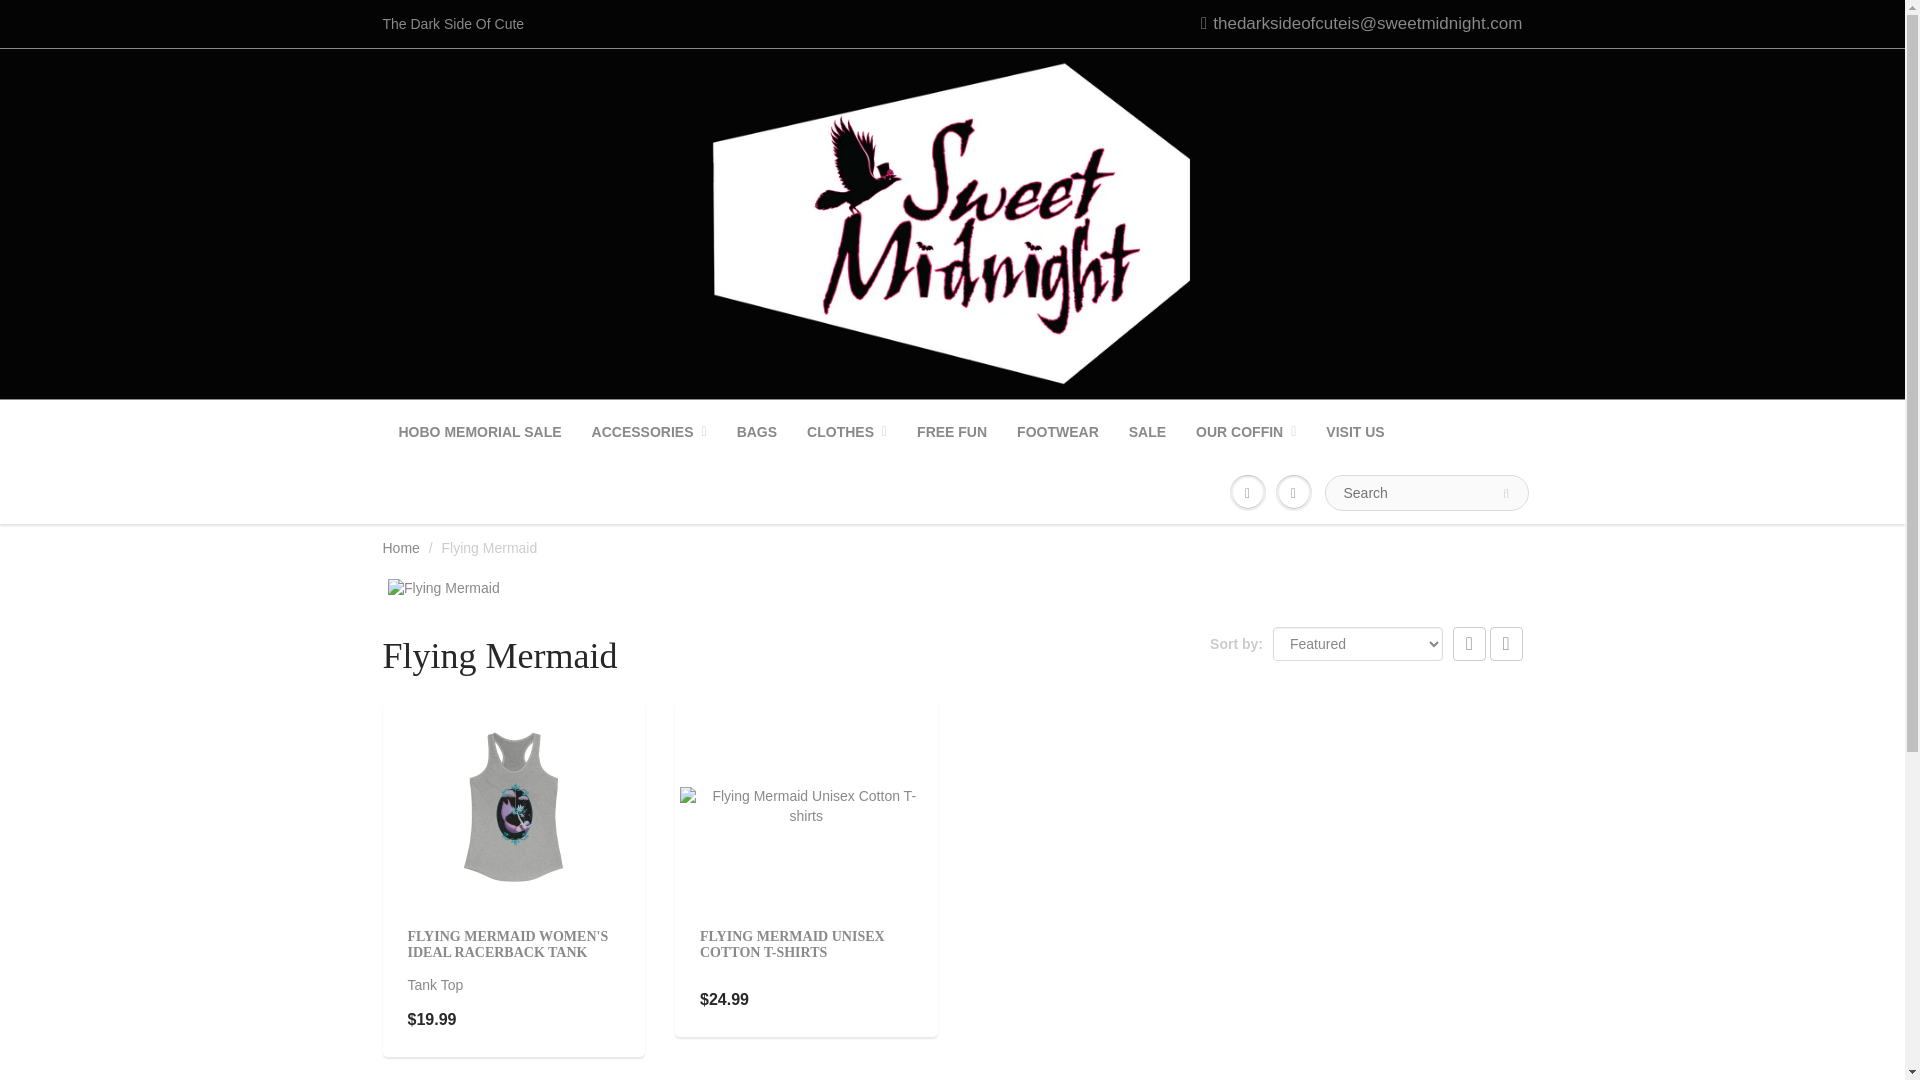 This screenshot has height=1080, width=1920. I want to click on OUR COFFIN, so click(1246, 432).